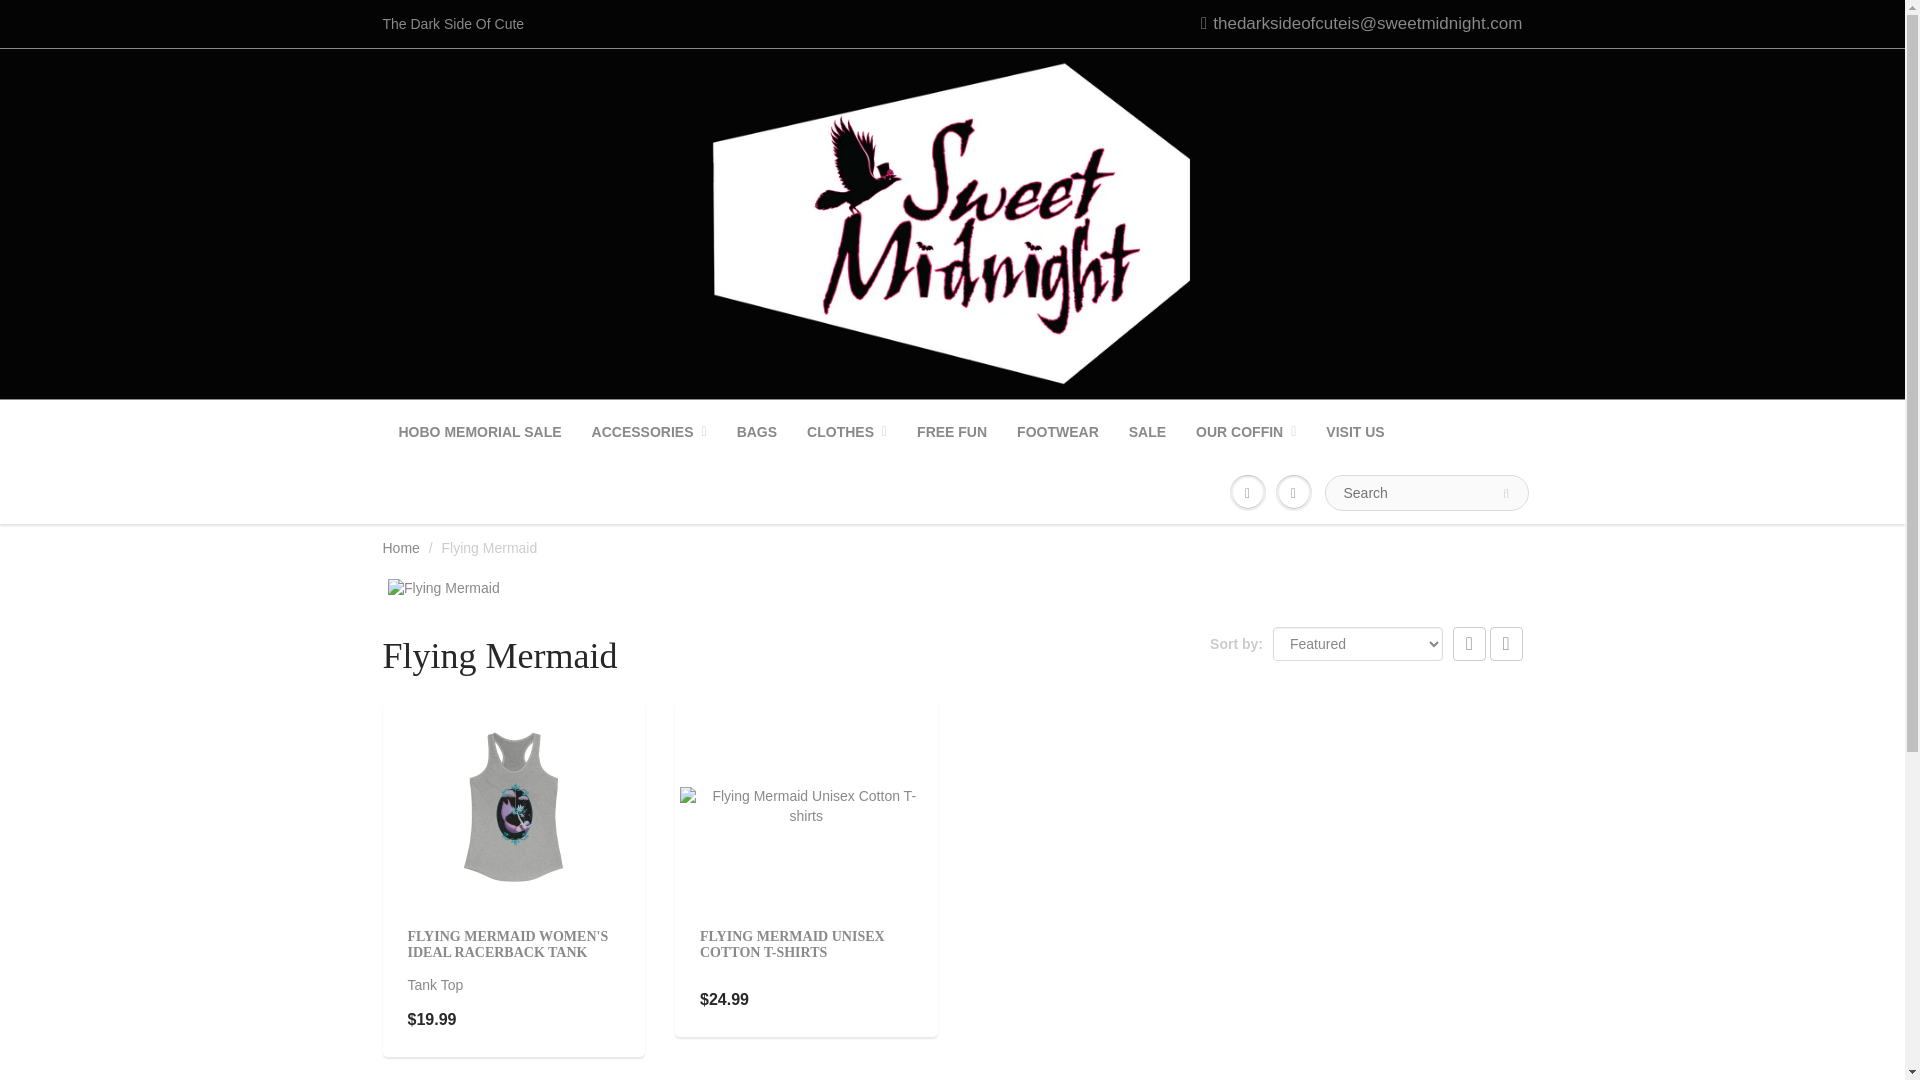 This screenshot has height=1080, width=1920. I want to click on OUR COFFIN, so click(1246, 432).